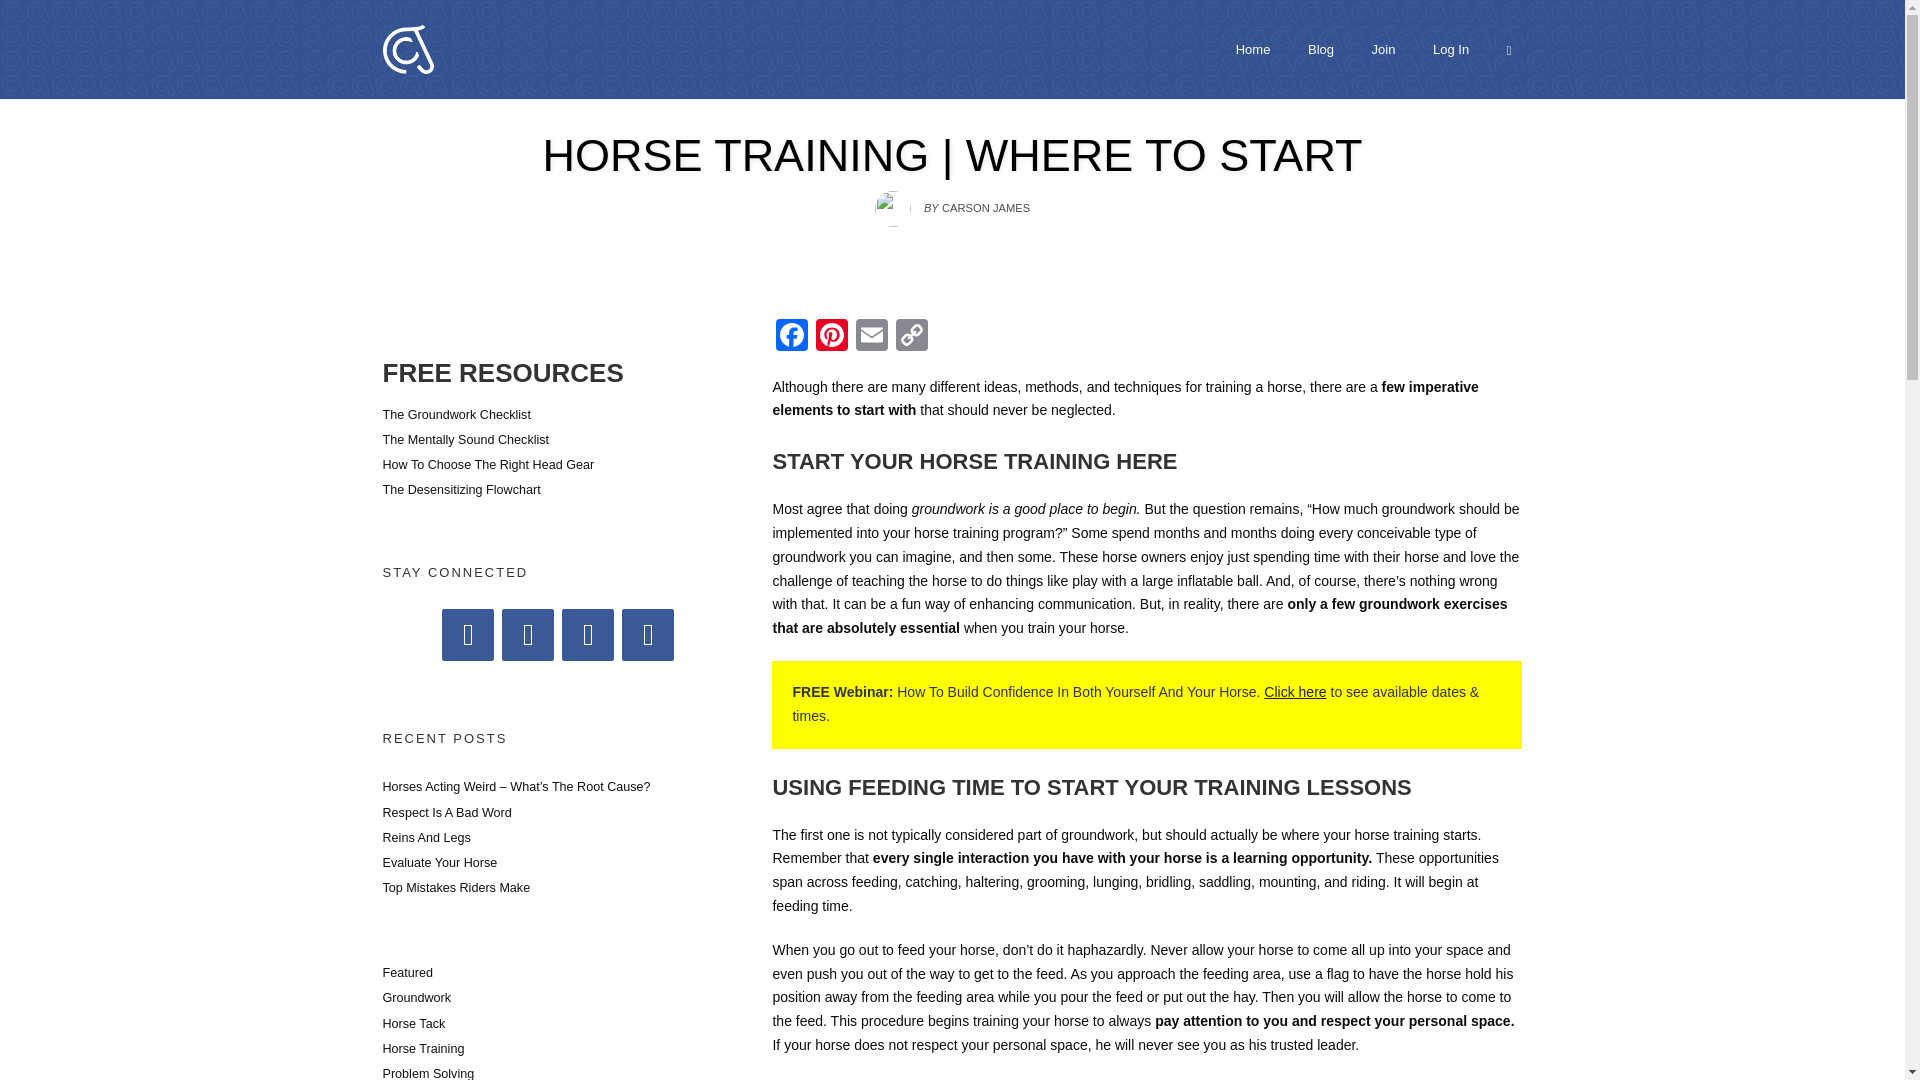 Image resolution: width=1920 pixels, height=1080 pixels. Describe the element at coordinates (1321, 49) in the screenshot. I see `Blog` at that location.